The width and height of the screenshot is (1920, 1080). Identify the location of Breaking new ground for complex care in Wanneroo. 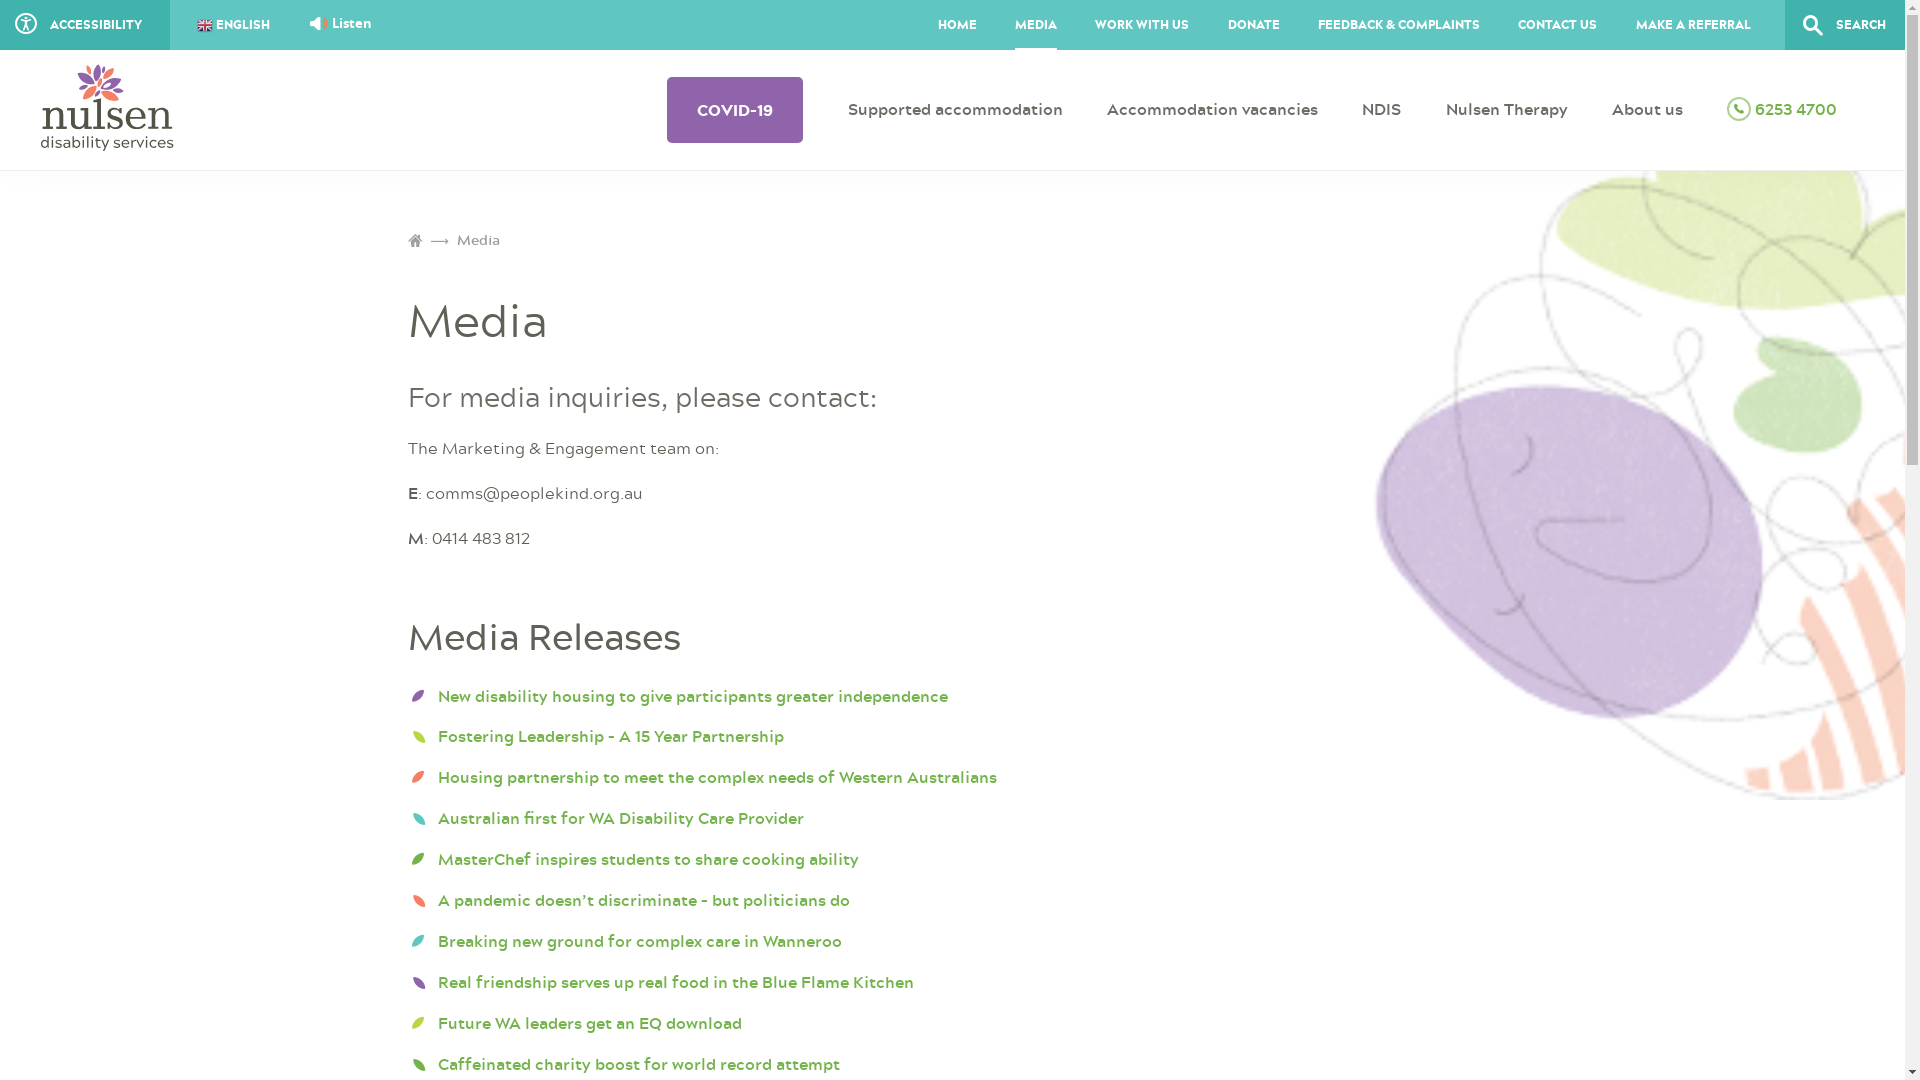
(640, 941).